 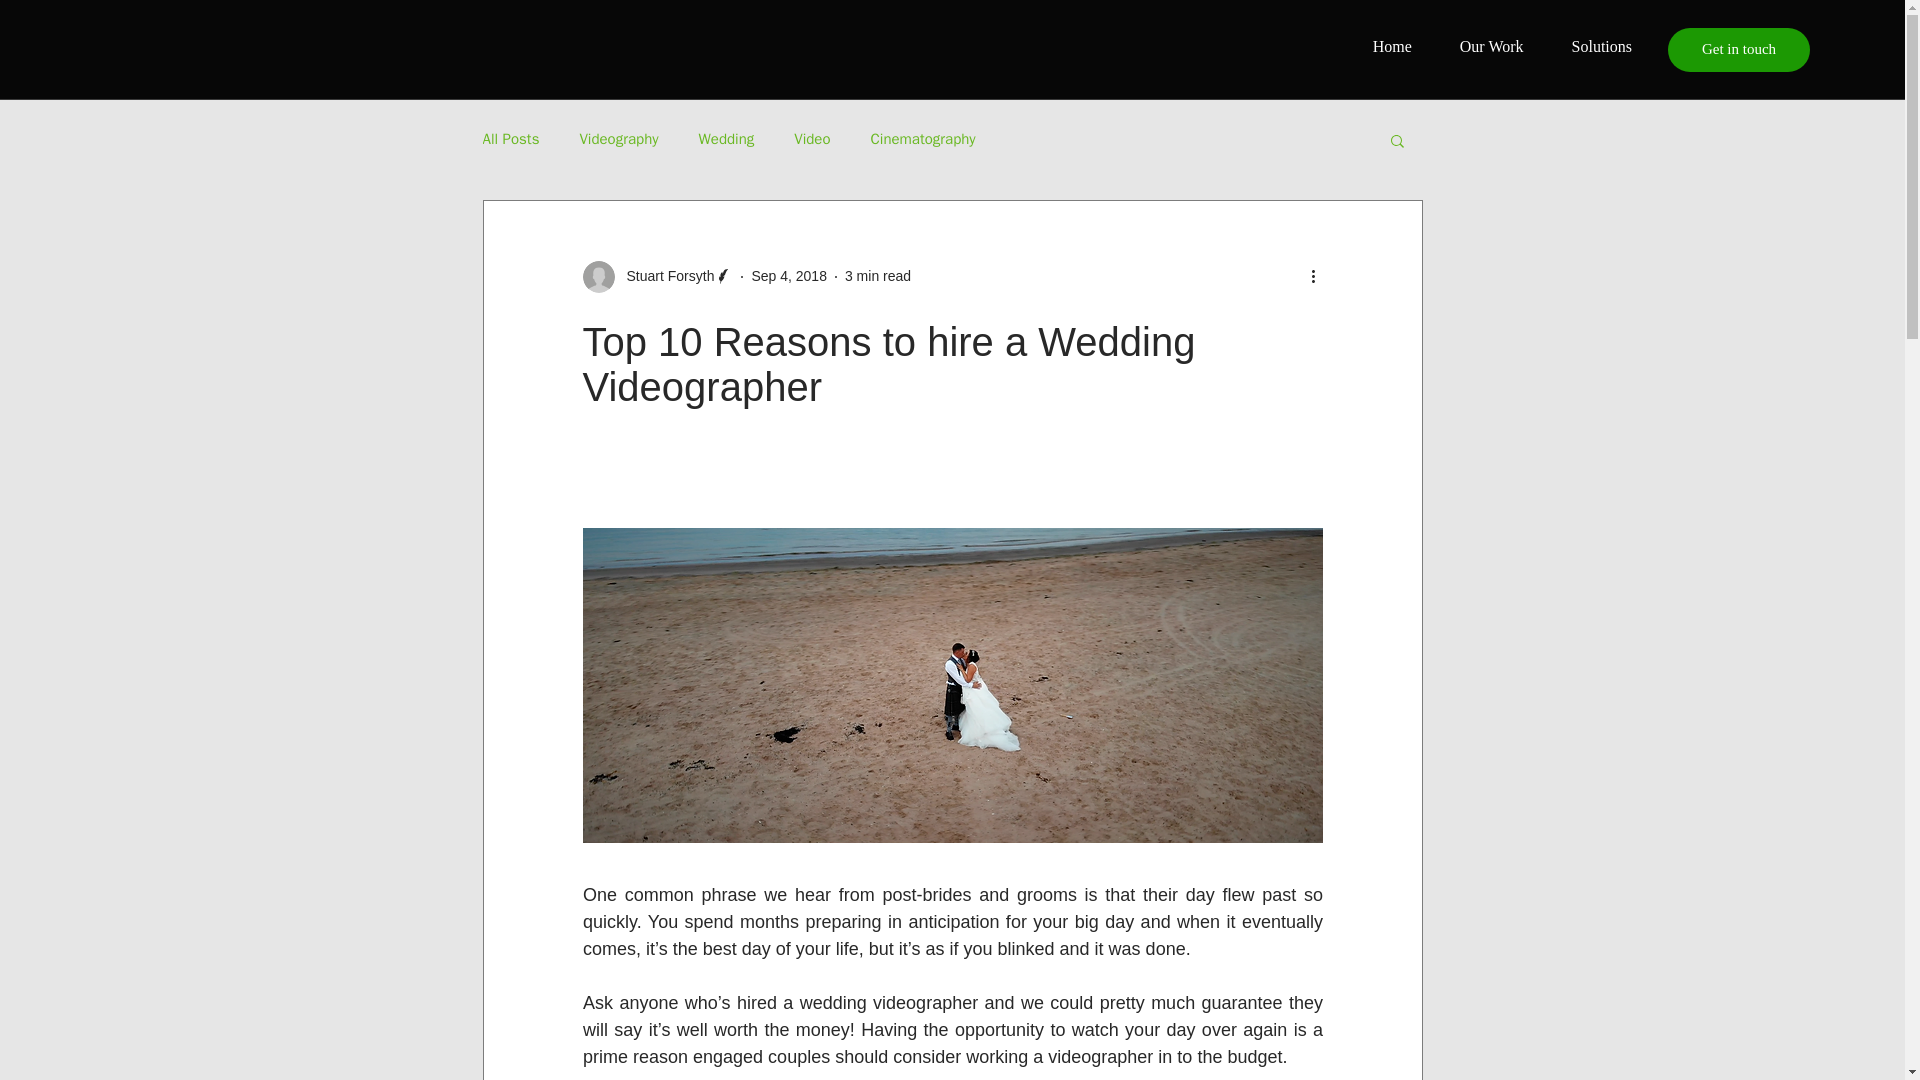 What do you see at coordinates (788, 276) in the screenshot?
I see `Sep 4, 2018` at bounding box center [788, 276].